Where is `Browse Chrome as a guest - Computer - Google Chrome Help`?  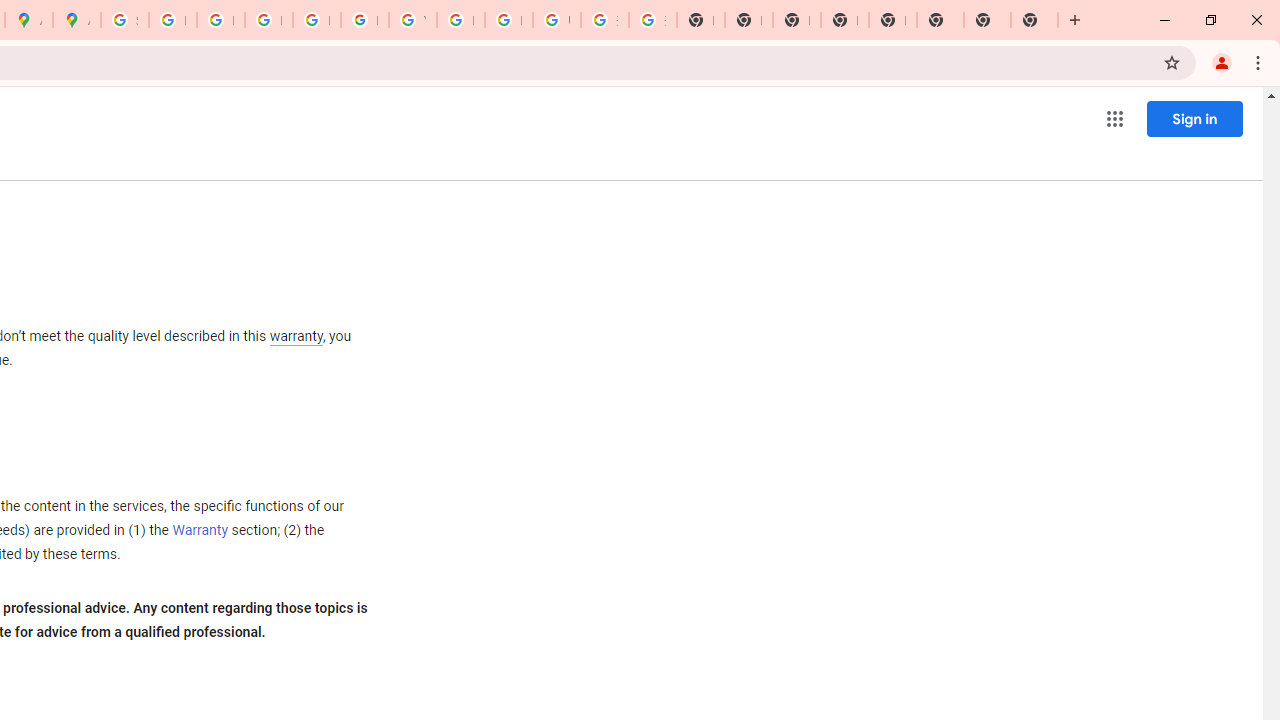
Browse Chrome as a guest - Computer - Google Chrome Help is located at coordinates (460, 20).